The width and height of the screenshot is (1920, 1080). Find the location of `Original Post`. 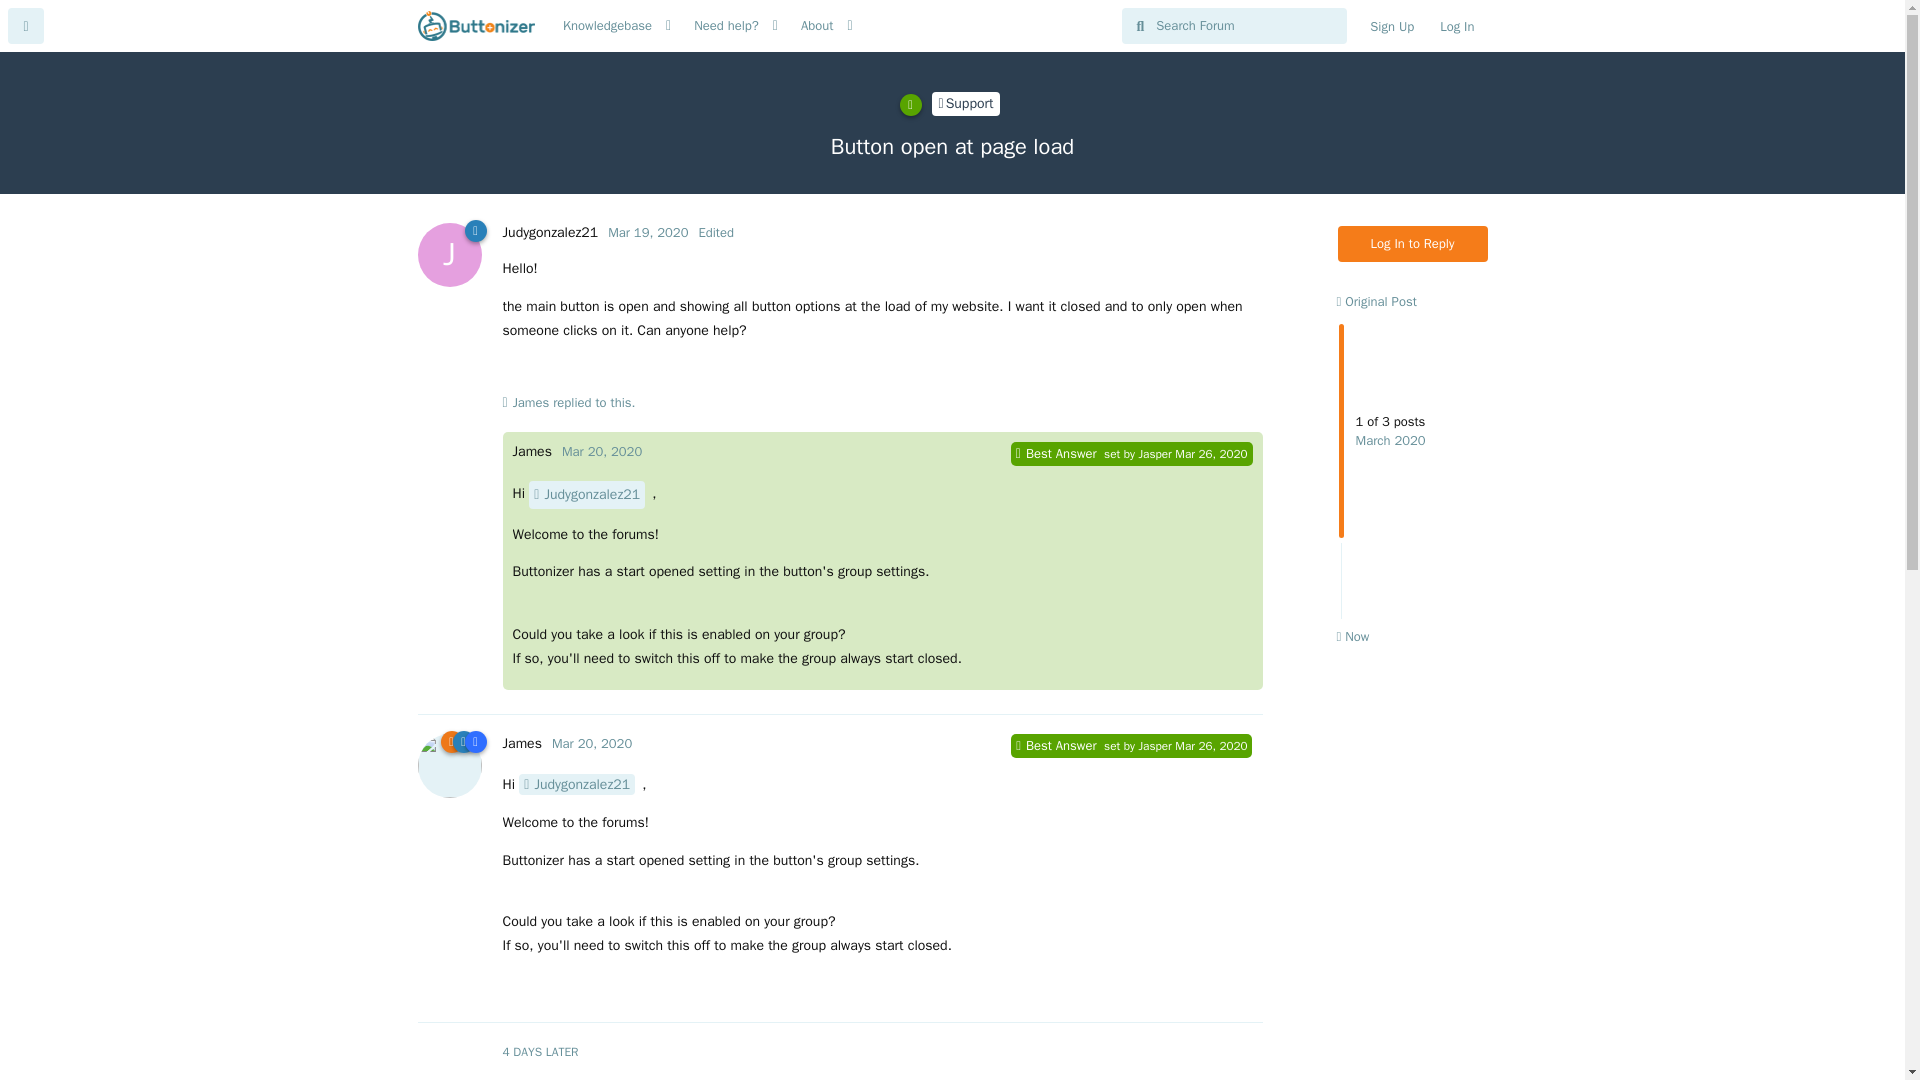

Original Post is located at coordinates (648, 232).